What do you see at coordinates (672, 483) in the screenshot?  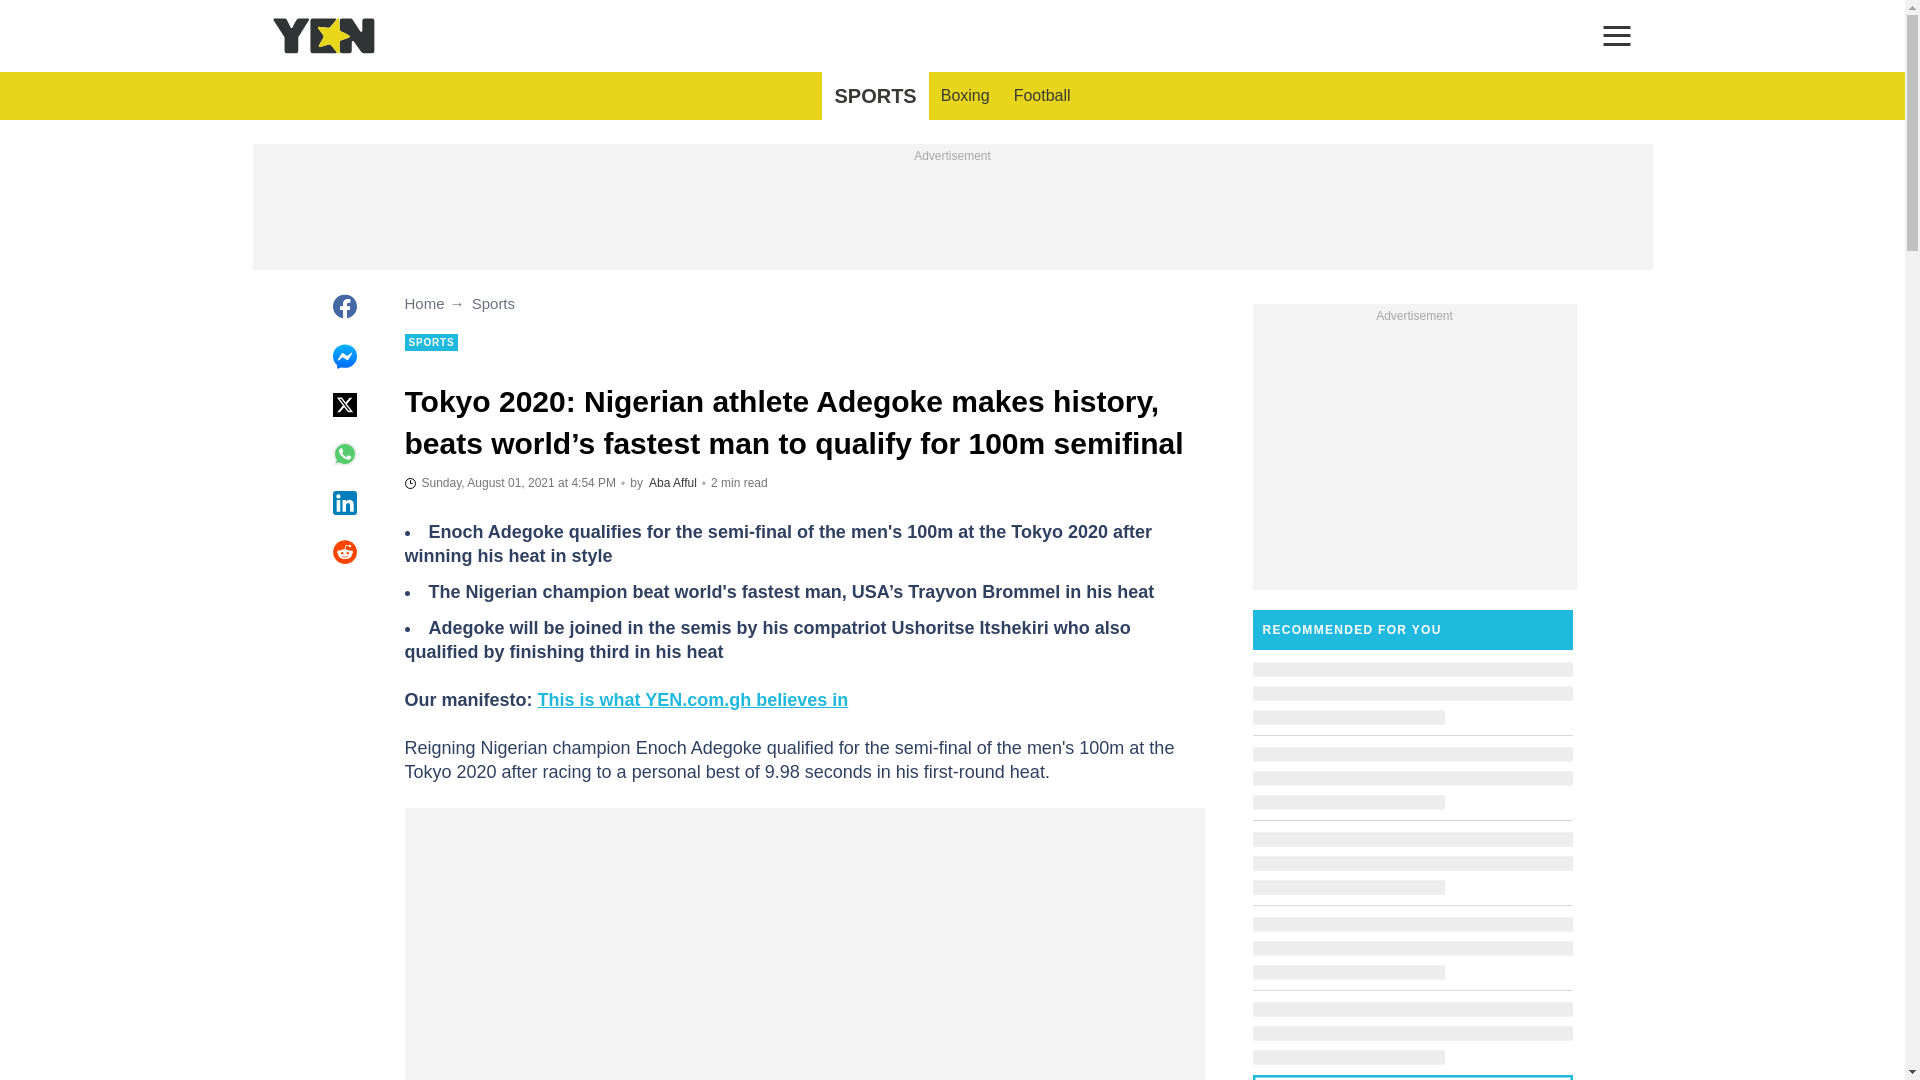 I see `Author page` at bounding box center [672, 483].